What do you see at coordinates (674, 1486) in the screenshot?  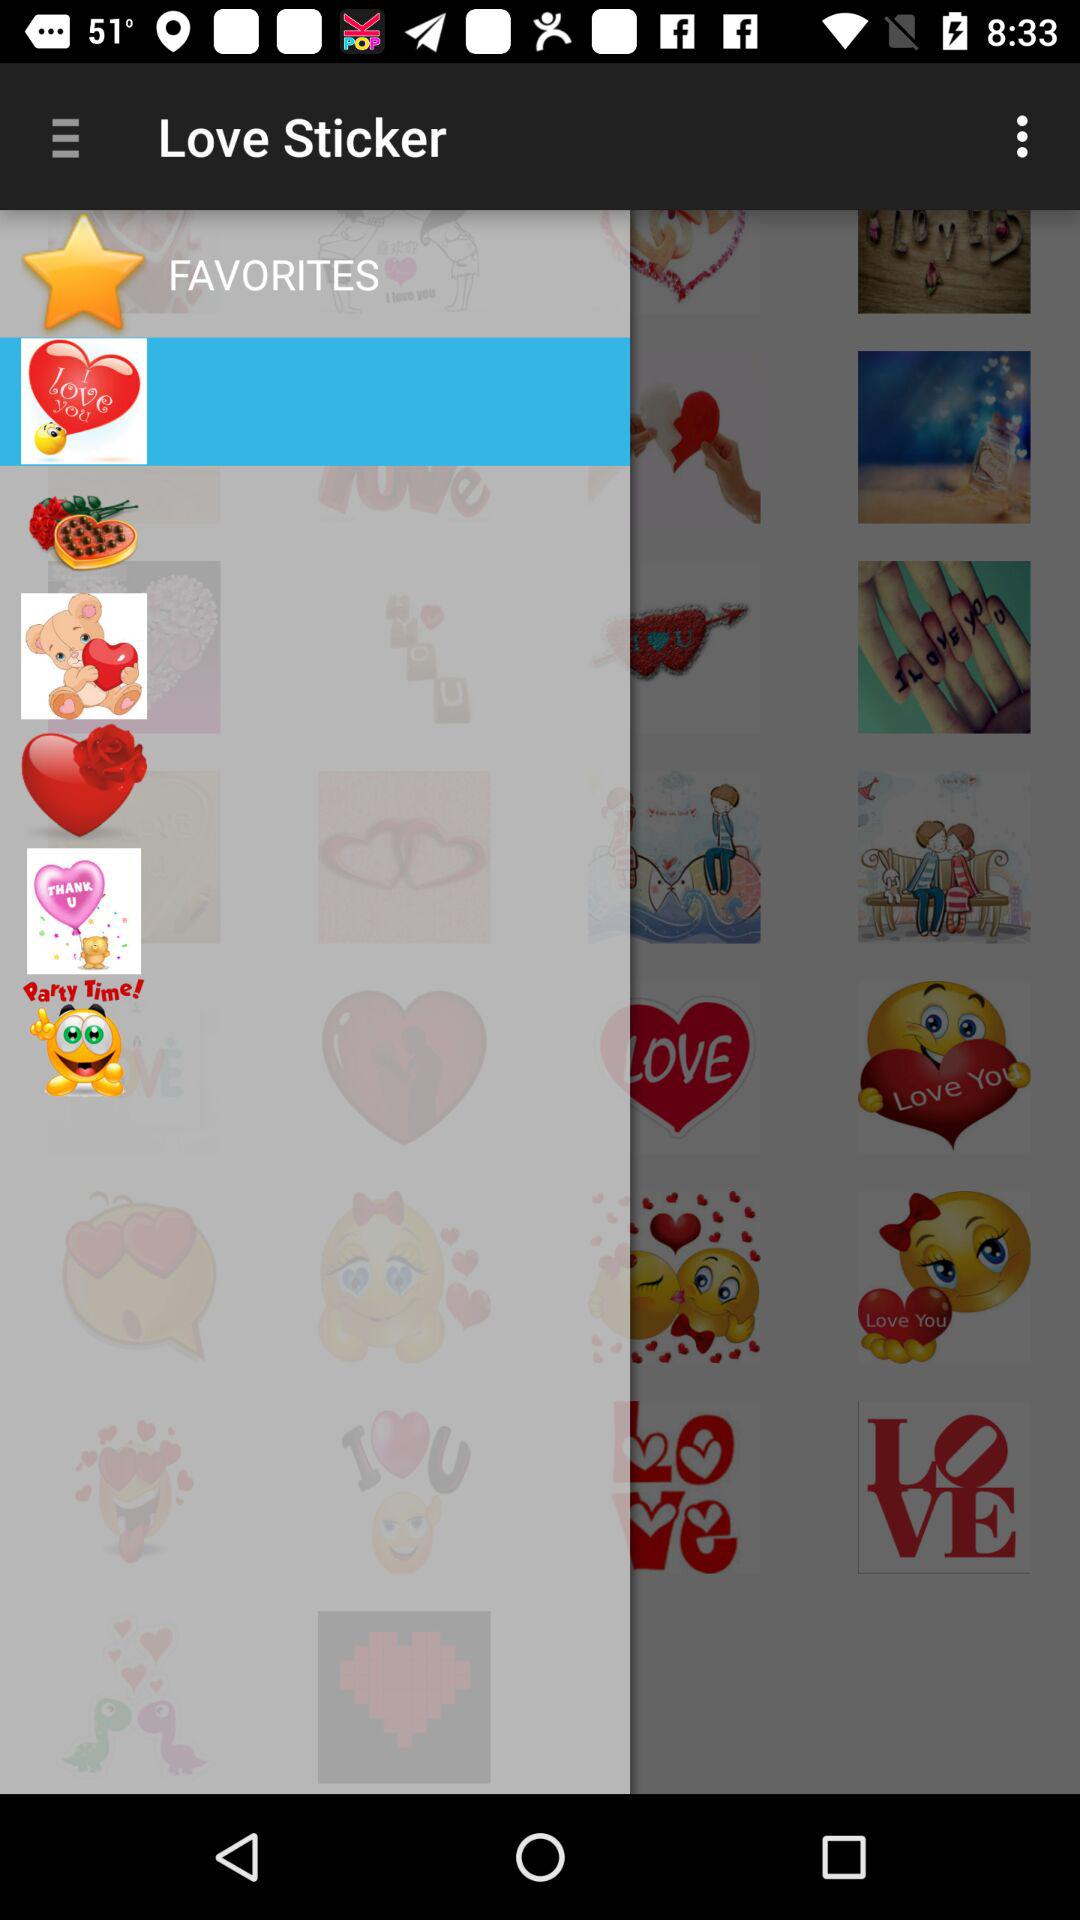 I see `select the third image from the last second row` at bounding box center [674, 1486].